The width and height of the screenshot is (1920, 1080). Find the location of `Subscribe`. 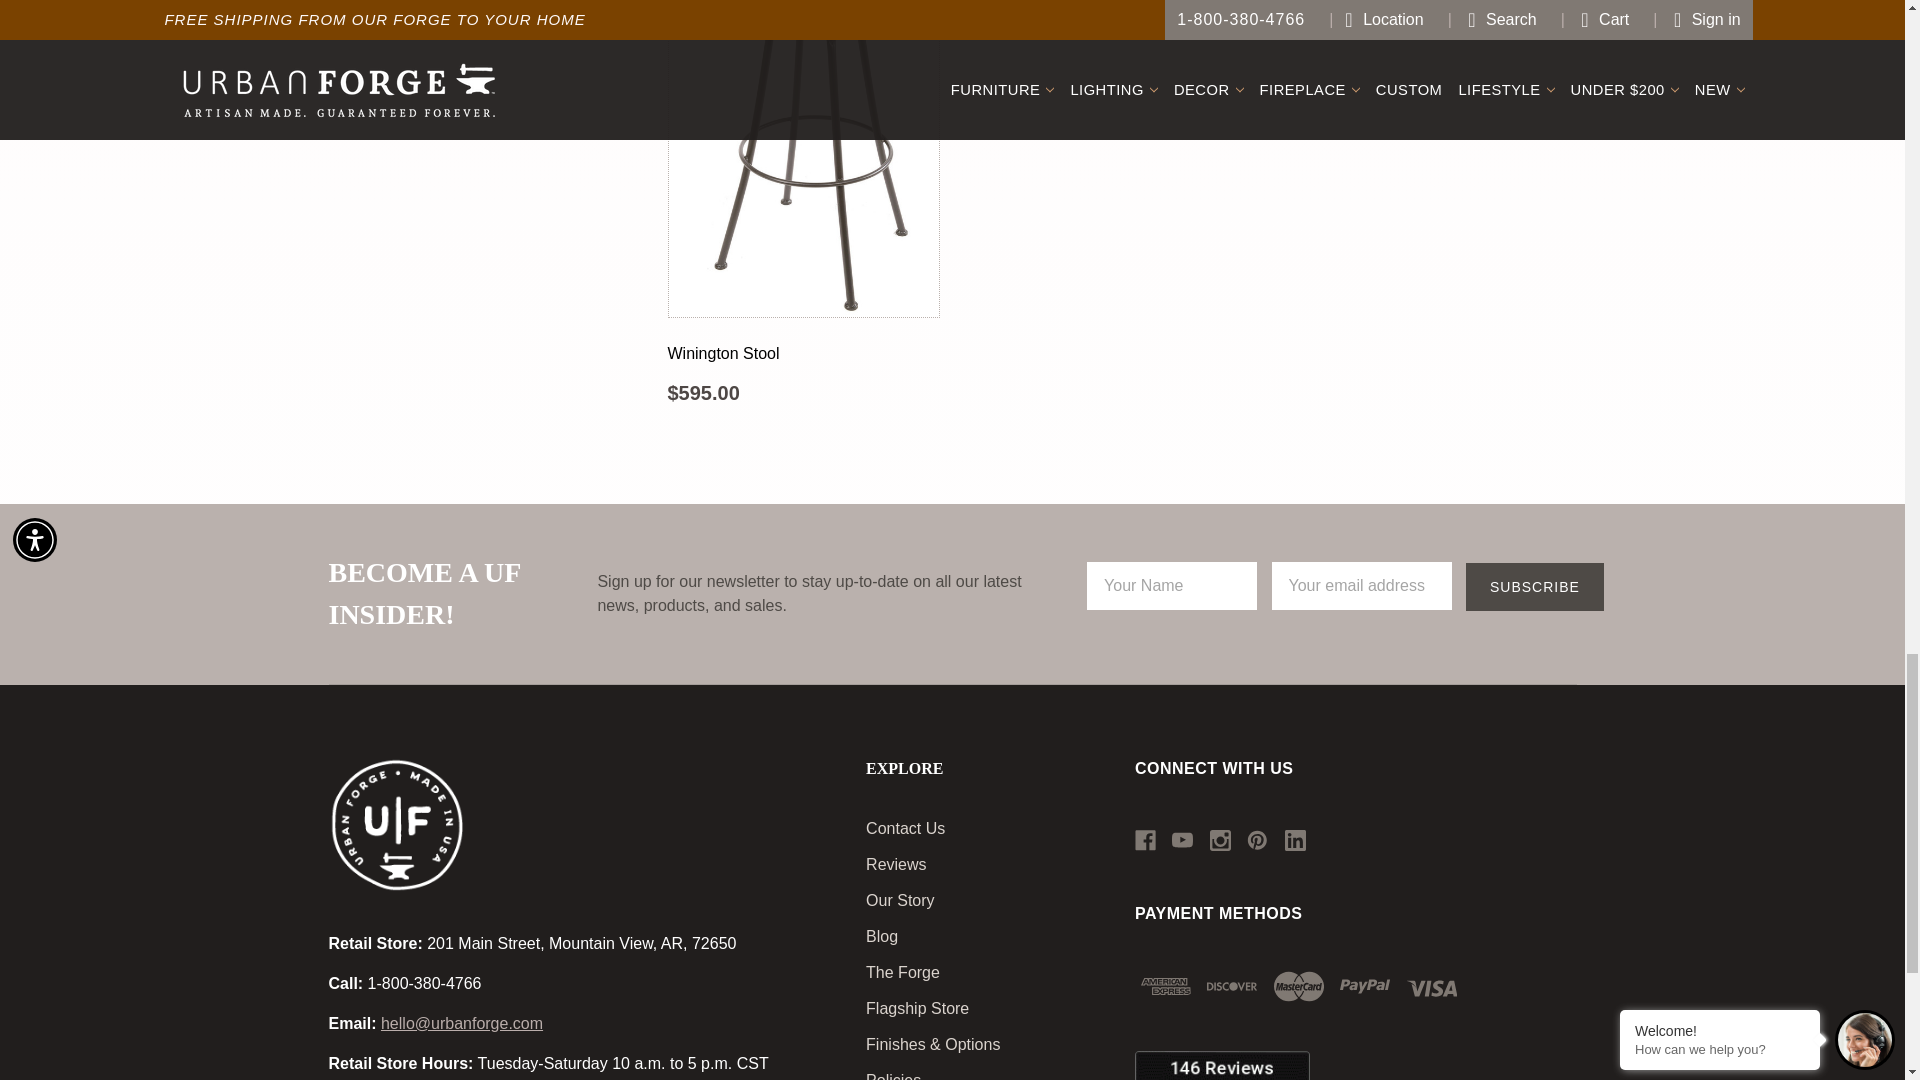

Subscribe is located at coordinates (1534, 586).